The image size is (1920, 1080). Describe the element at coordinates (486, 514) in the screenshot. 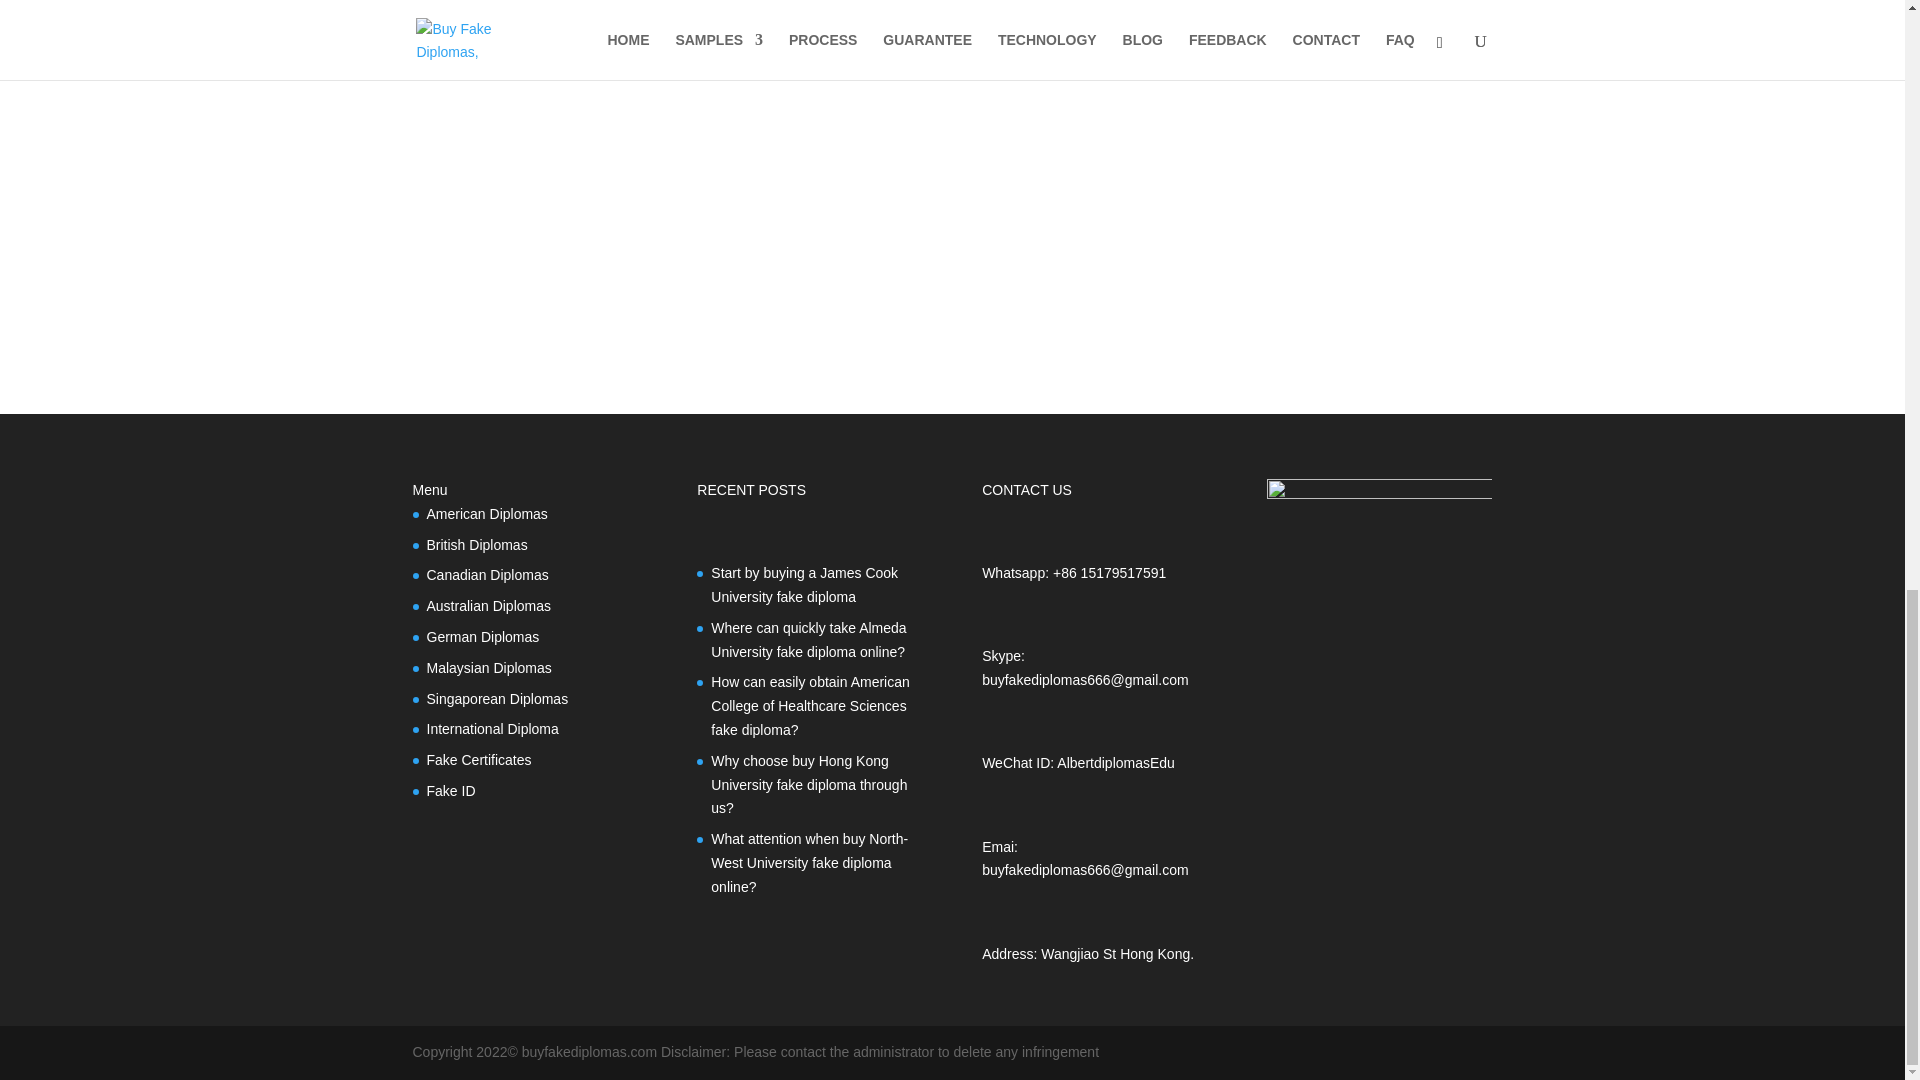

I see `American Diplomas` at that location.